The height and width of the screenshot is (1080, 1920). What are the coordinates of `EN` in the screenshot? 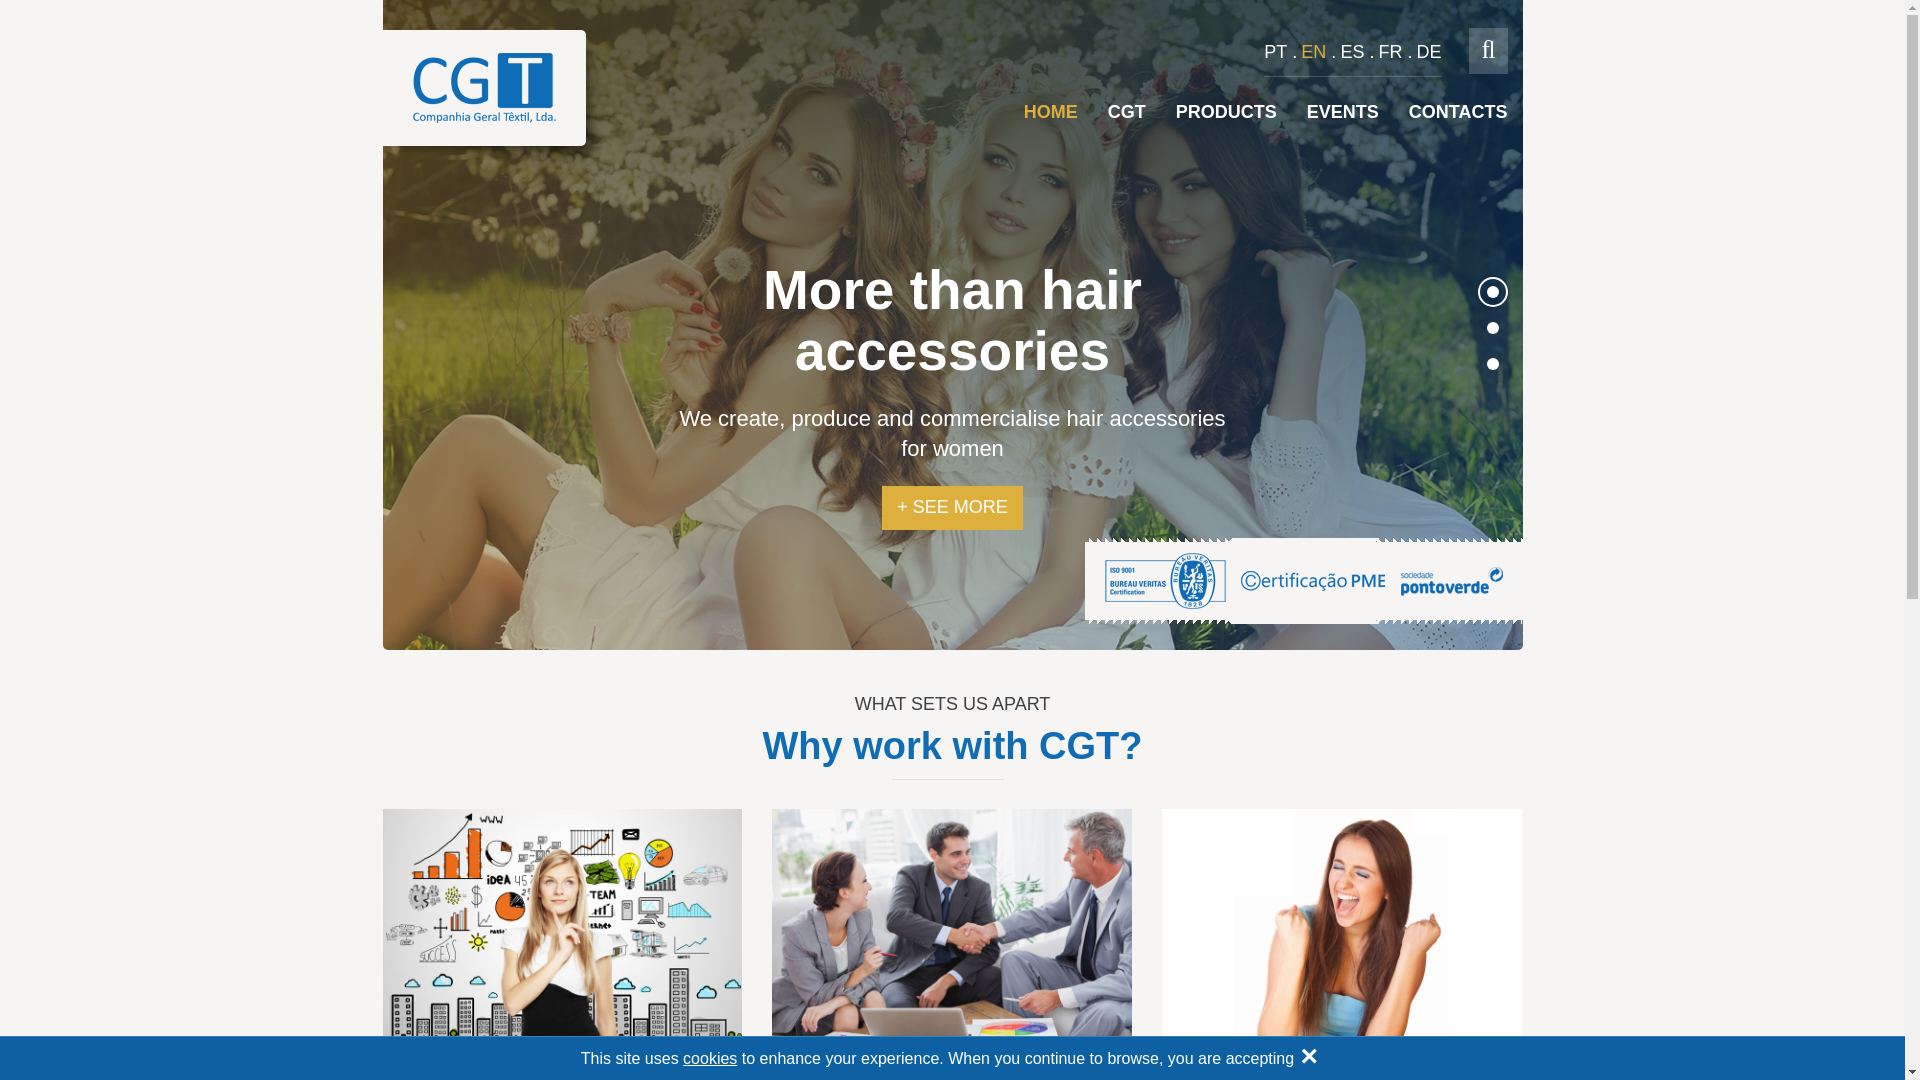 It's located at (1314, 52).